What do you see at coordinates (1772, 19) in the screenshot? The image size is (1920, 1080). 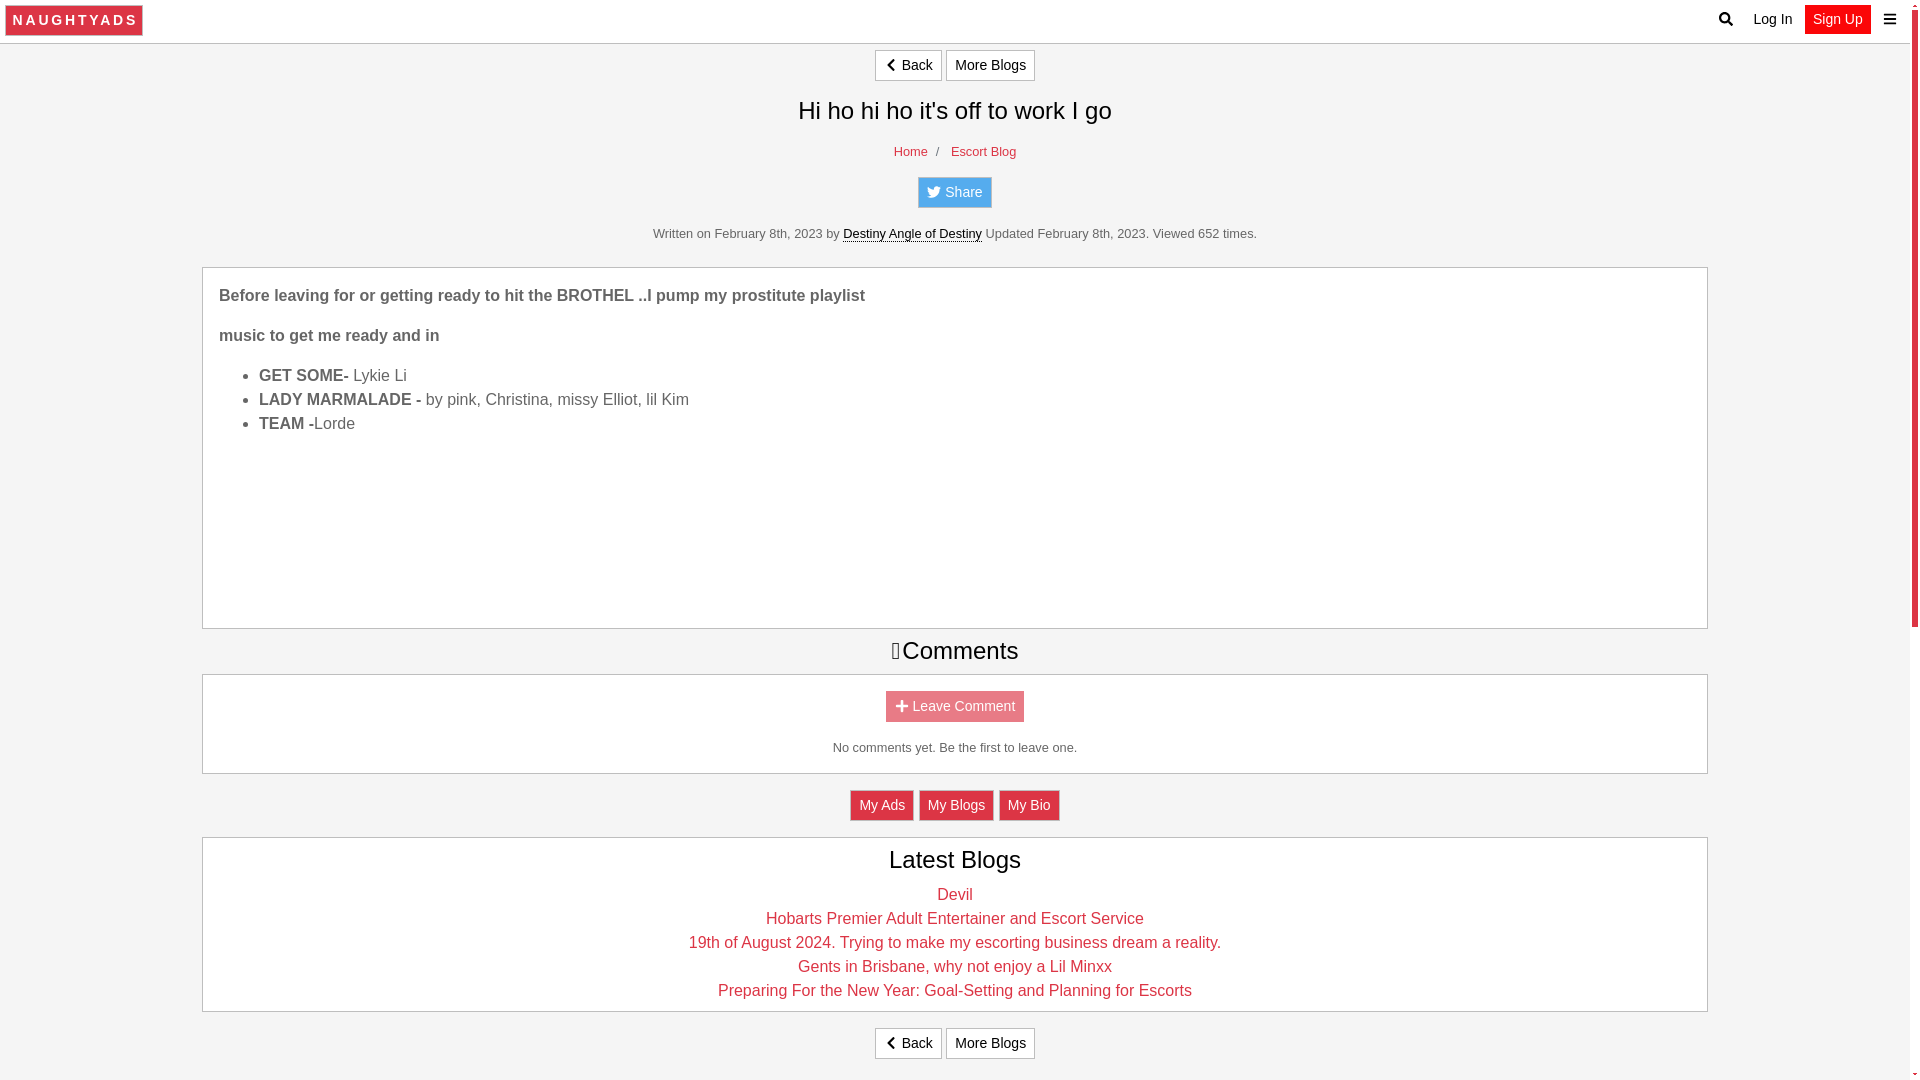 I see `Log In` at bounding box center [1772, 19].